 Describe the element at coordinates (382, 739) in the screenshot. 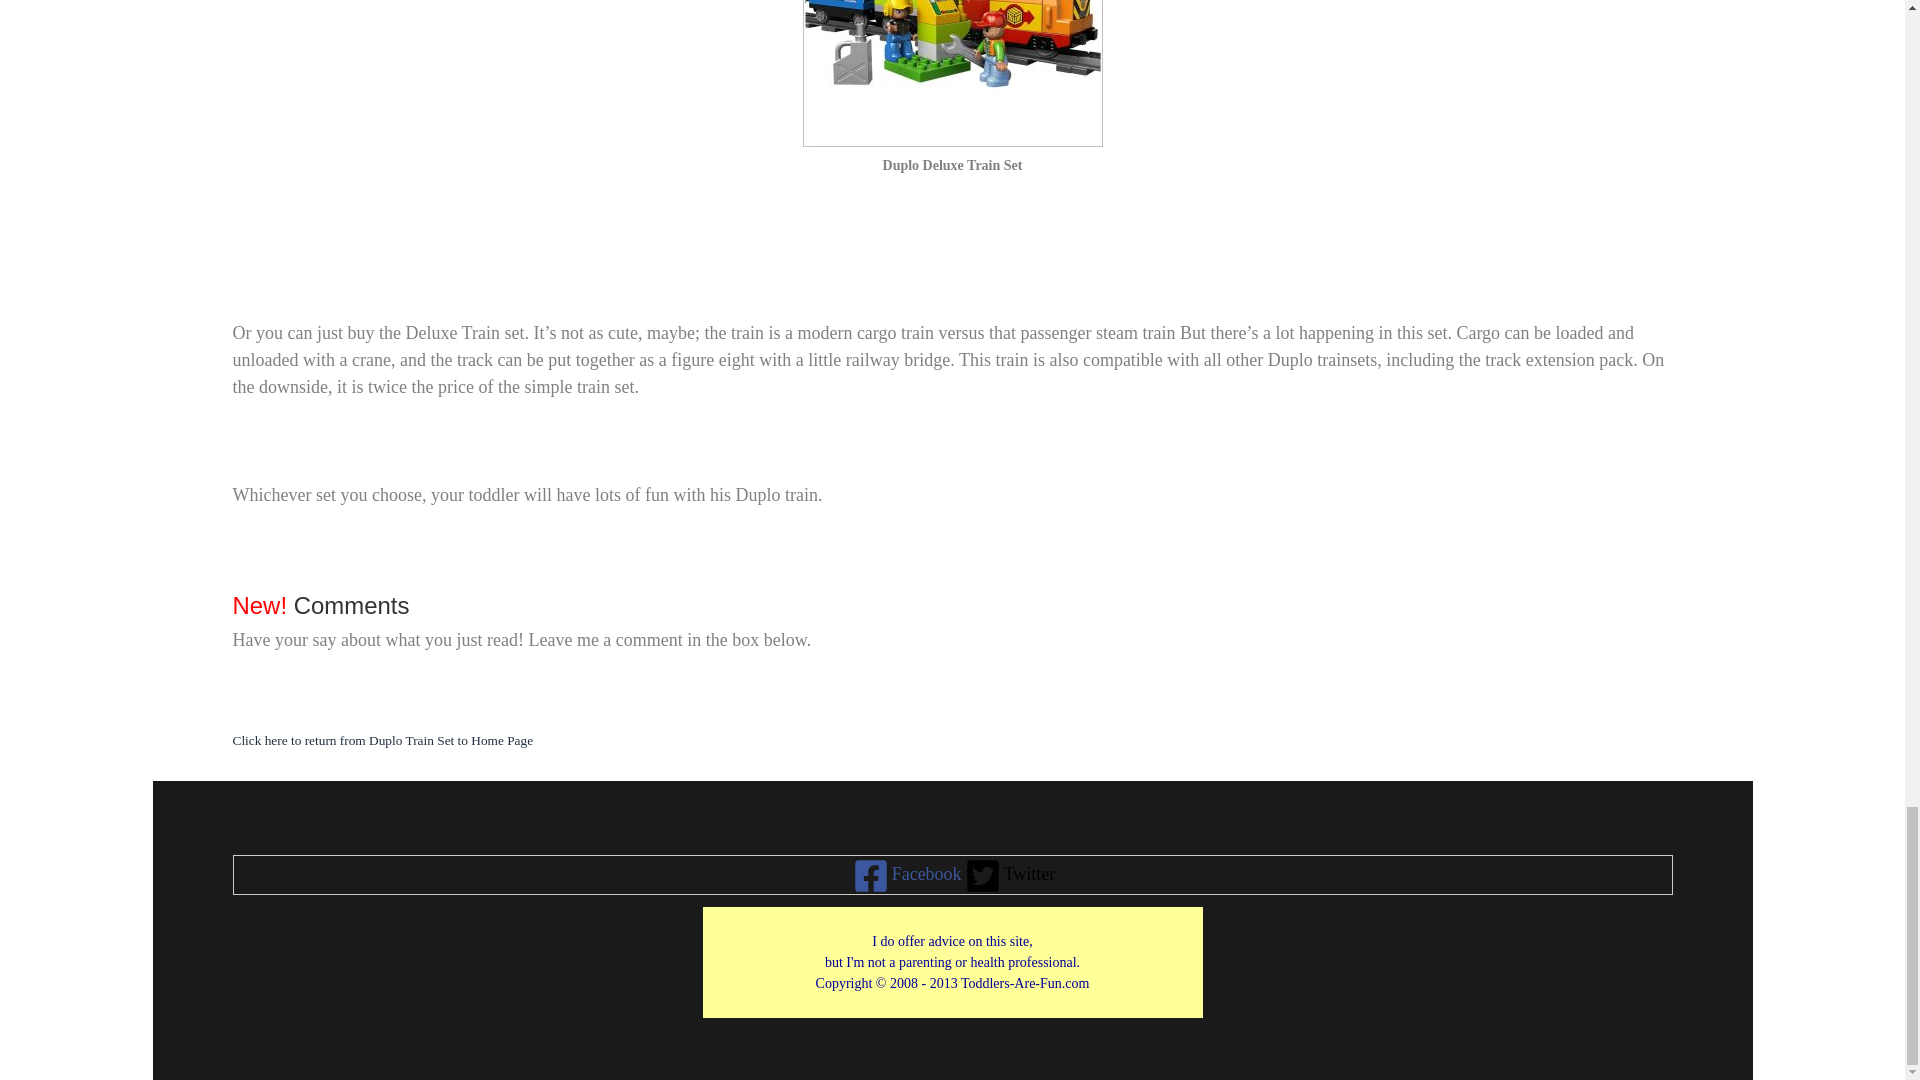

I see `Click here to return from Duplo Train Set to Home Page` at that location.